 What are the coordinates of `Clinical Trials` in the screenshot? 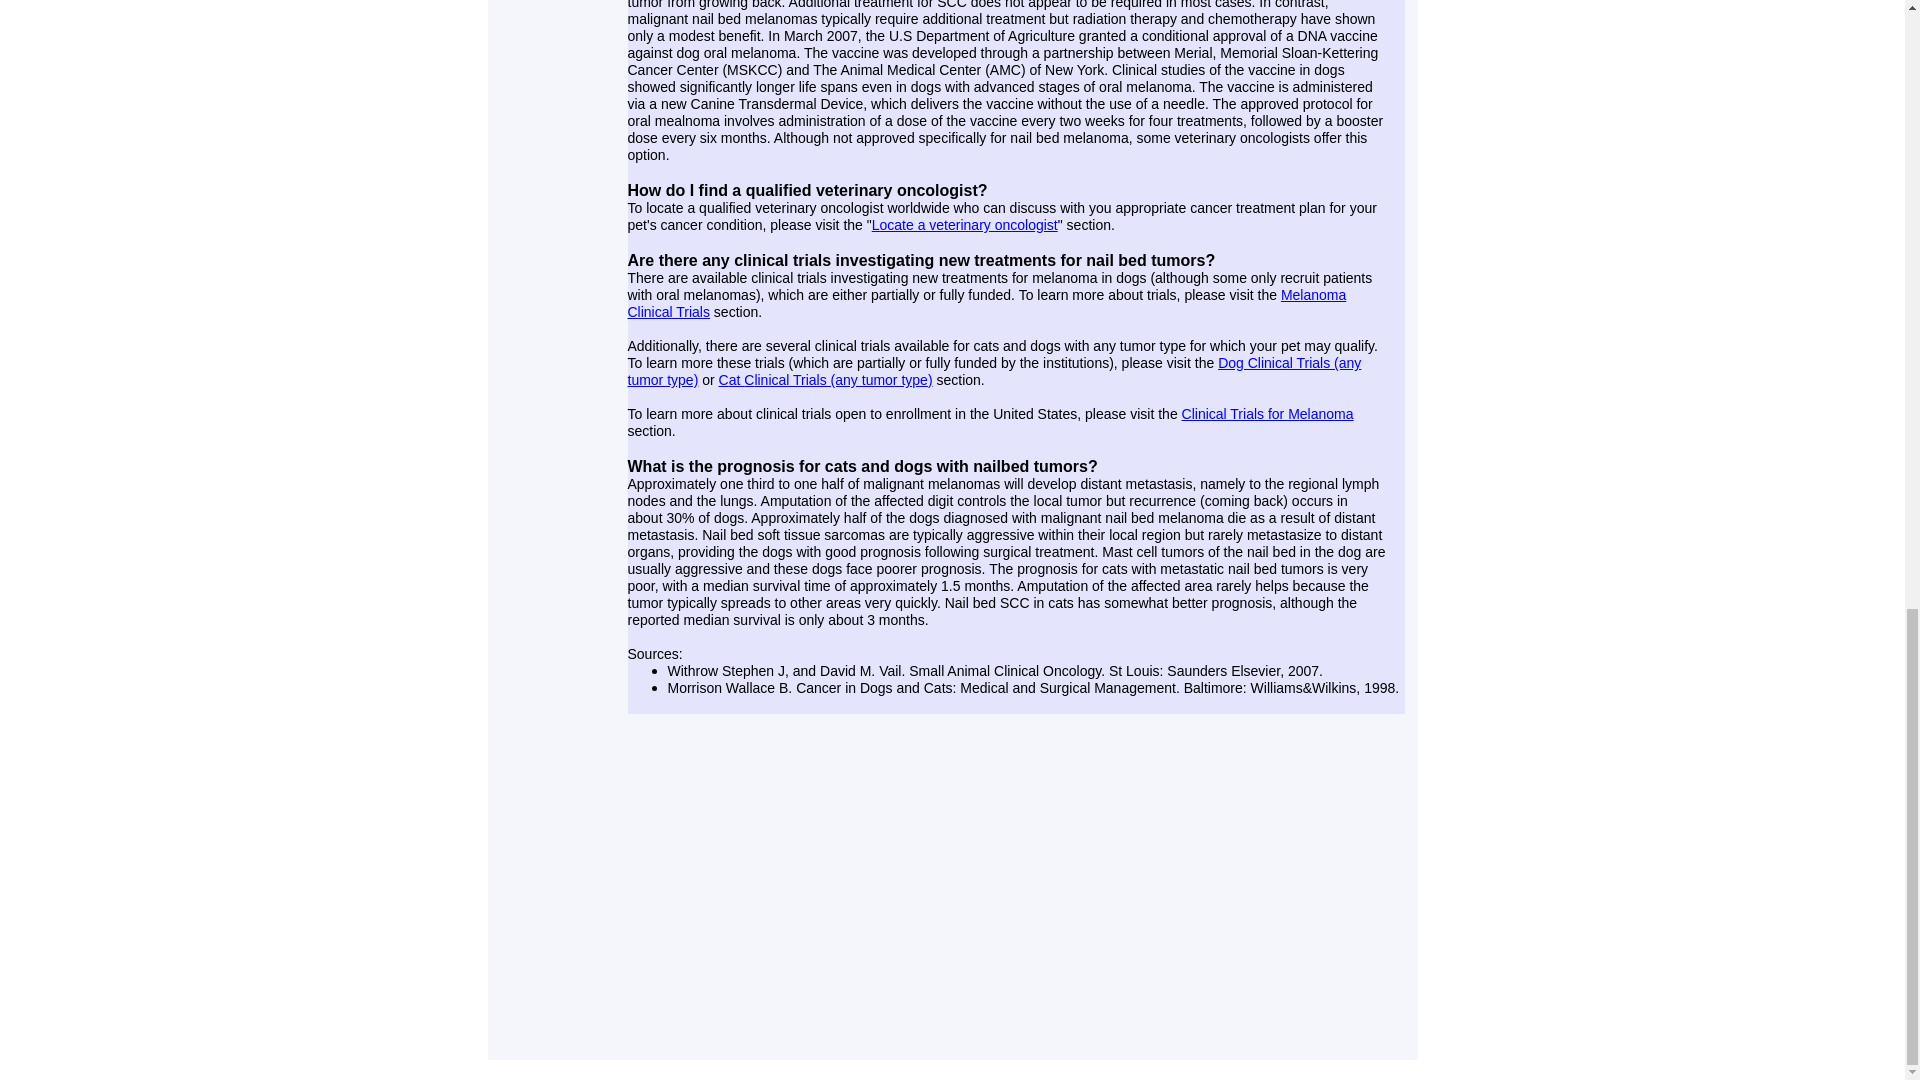 It's located at (668, 311).